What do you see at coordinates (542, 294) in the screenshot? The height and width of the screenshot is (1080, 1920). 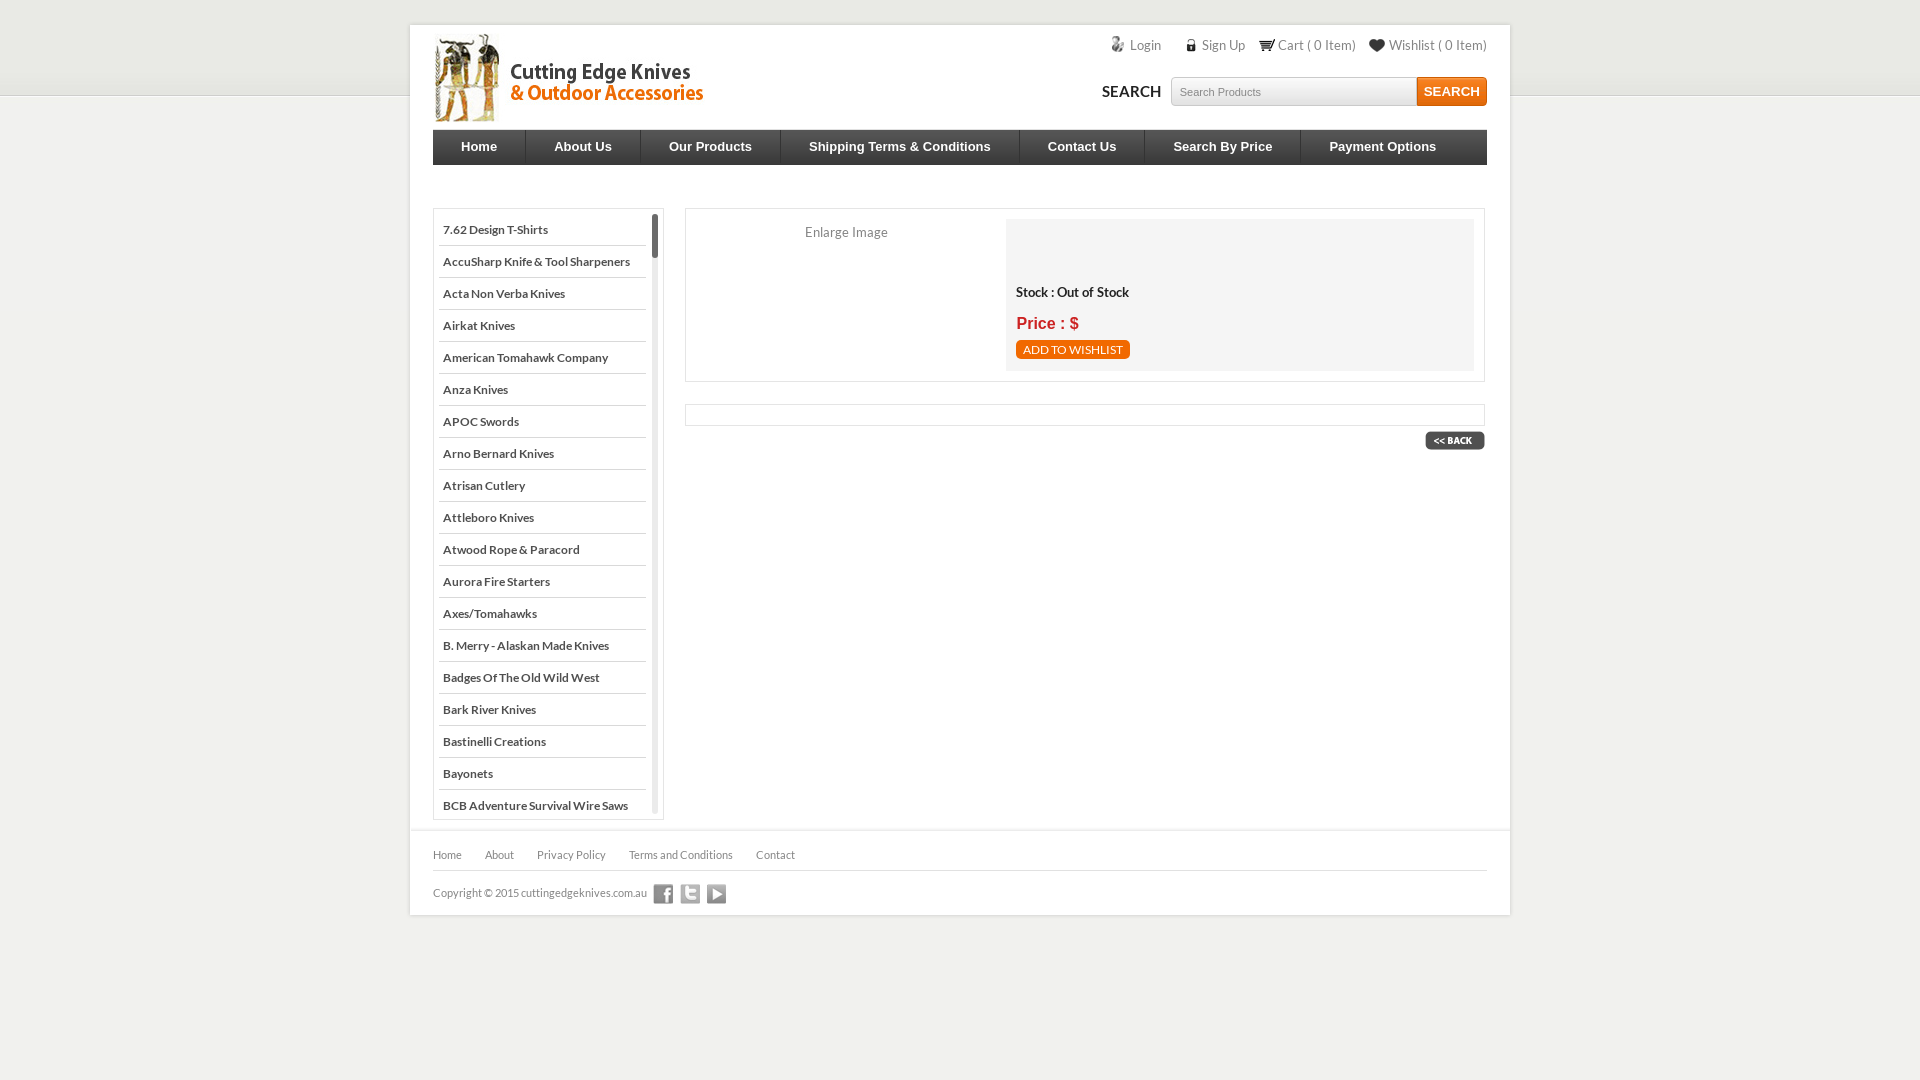 I see `Acta Non Verba Knives` at bounding box center [542, 294].